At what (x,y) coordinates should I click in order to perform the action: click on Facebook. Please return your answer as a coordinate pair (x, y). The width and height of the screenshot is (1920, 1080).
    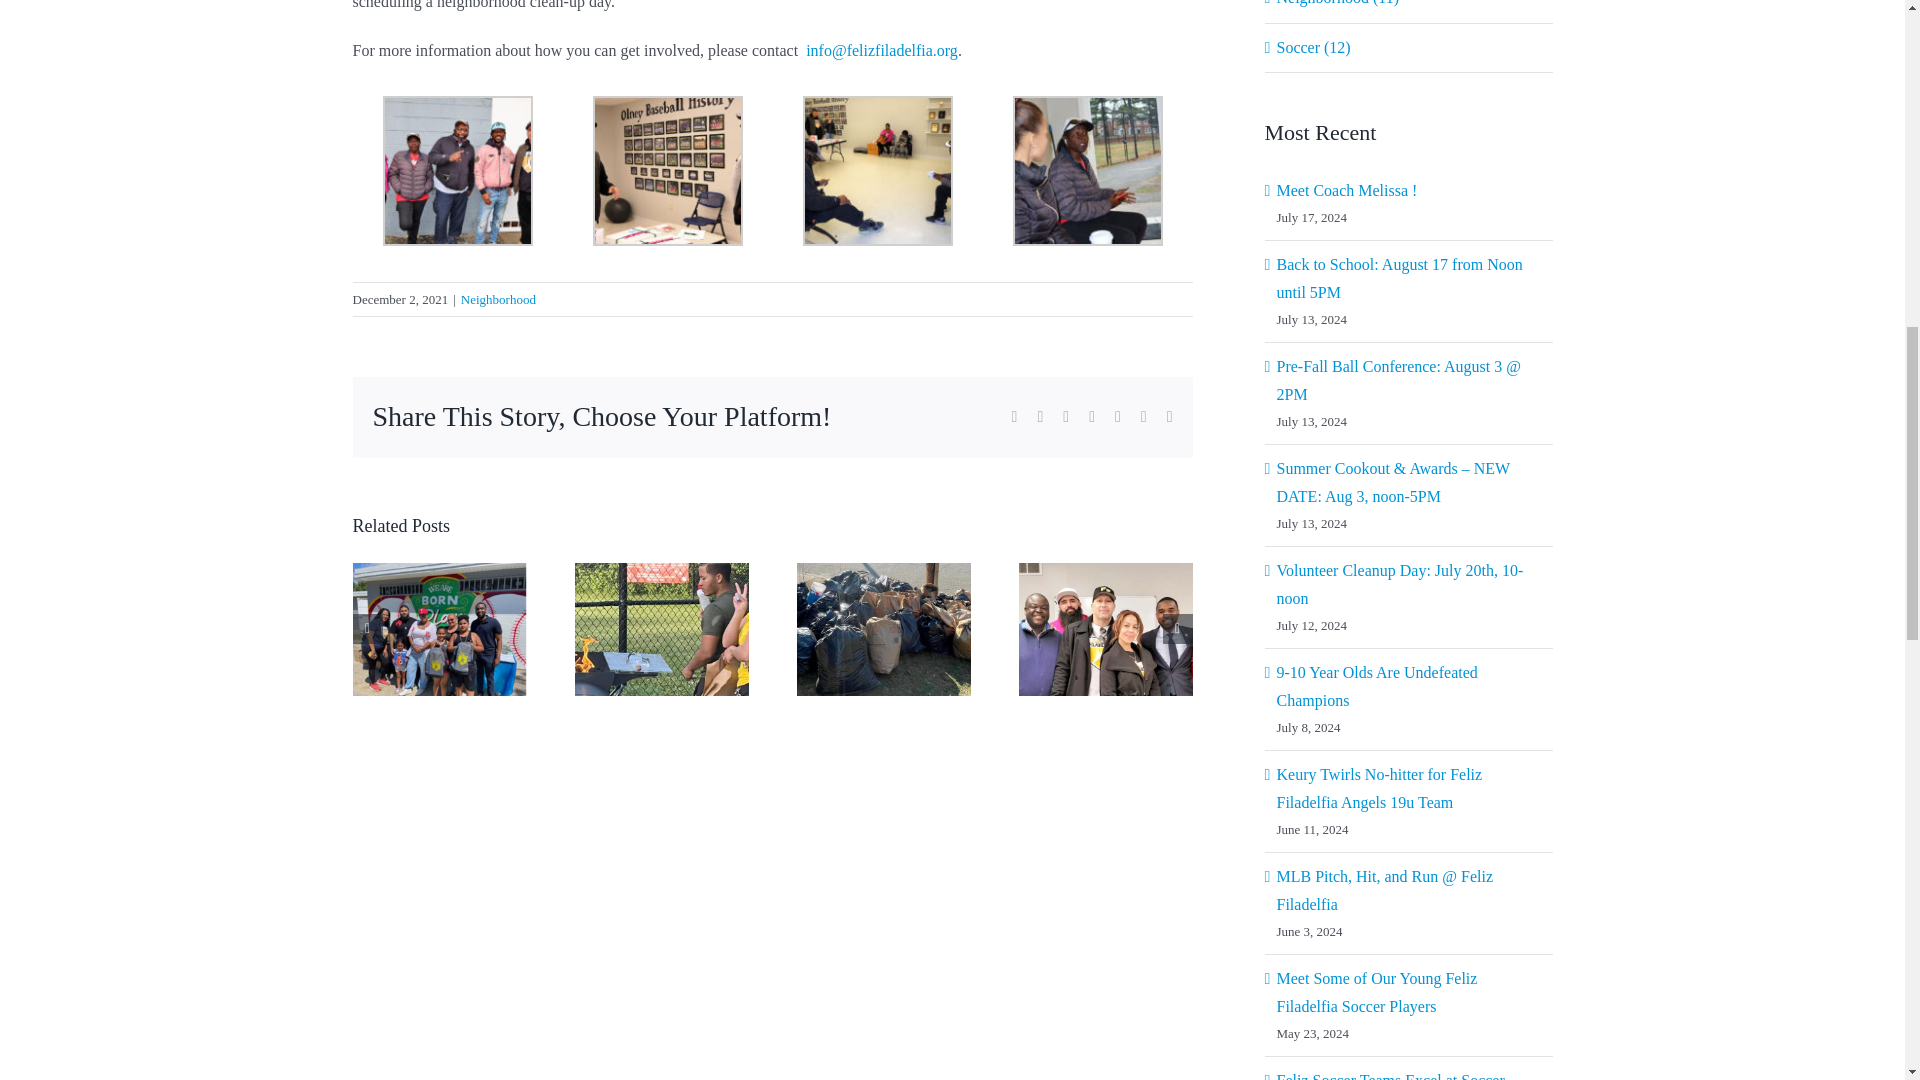
    Looking at the image, I should click on (1014, 417).